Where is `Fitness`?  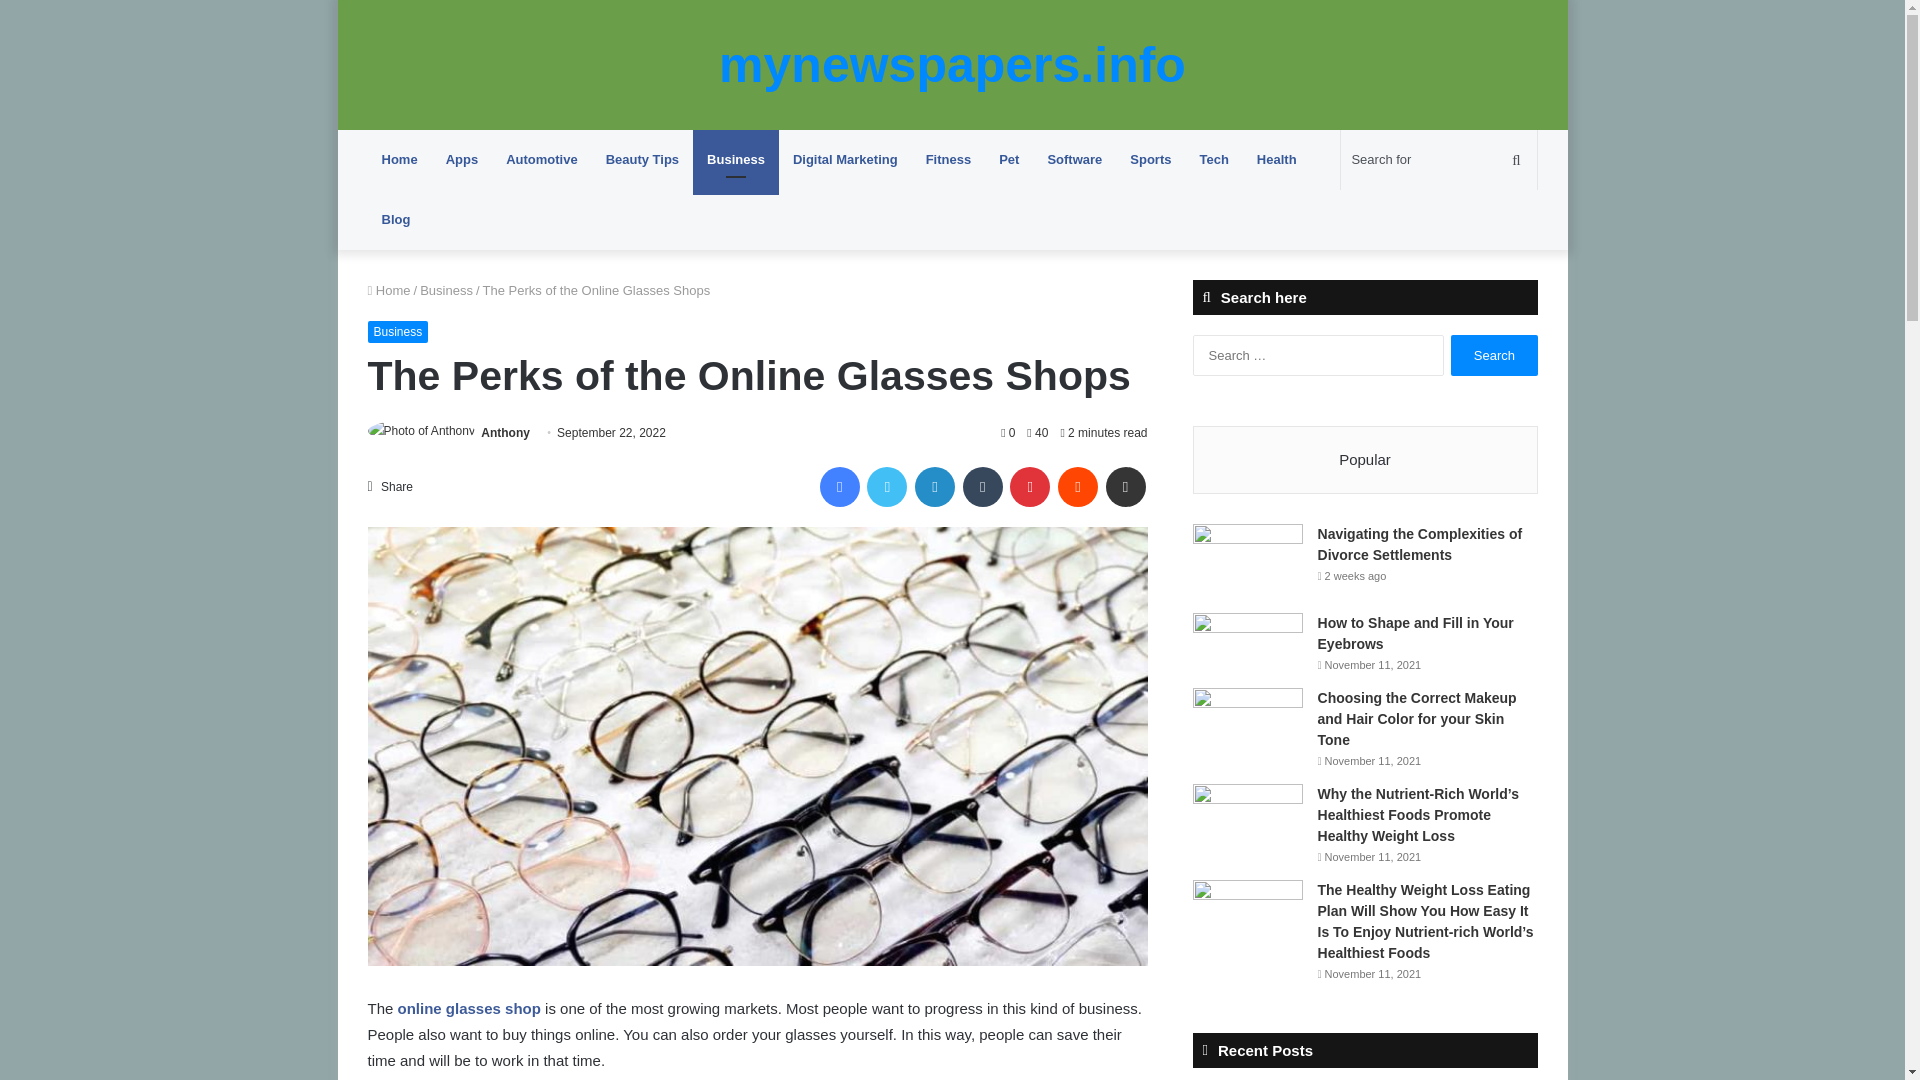 Fitness is located at coordinates (949, 160).